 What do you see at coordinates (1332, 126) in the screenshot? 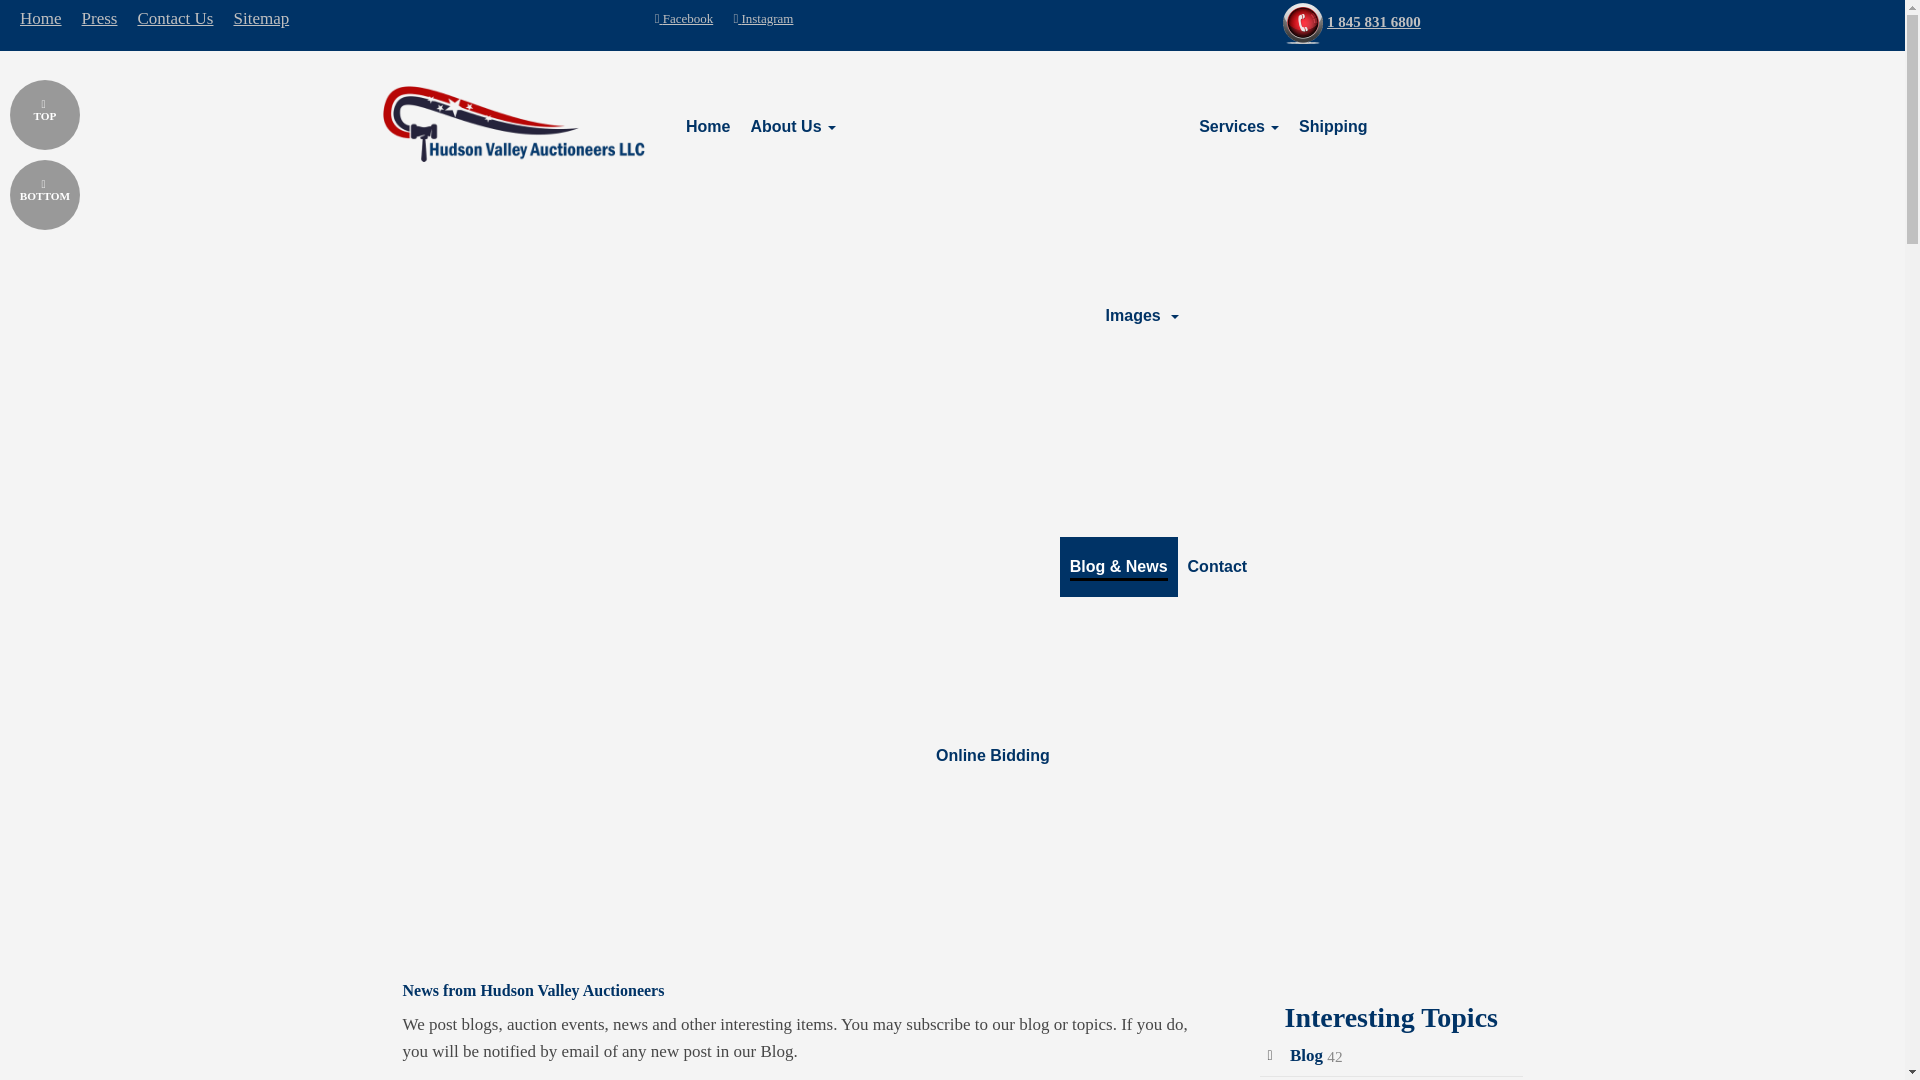
I see `Shipping` at bounding box center [1332, 126].